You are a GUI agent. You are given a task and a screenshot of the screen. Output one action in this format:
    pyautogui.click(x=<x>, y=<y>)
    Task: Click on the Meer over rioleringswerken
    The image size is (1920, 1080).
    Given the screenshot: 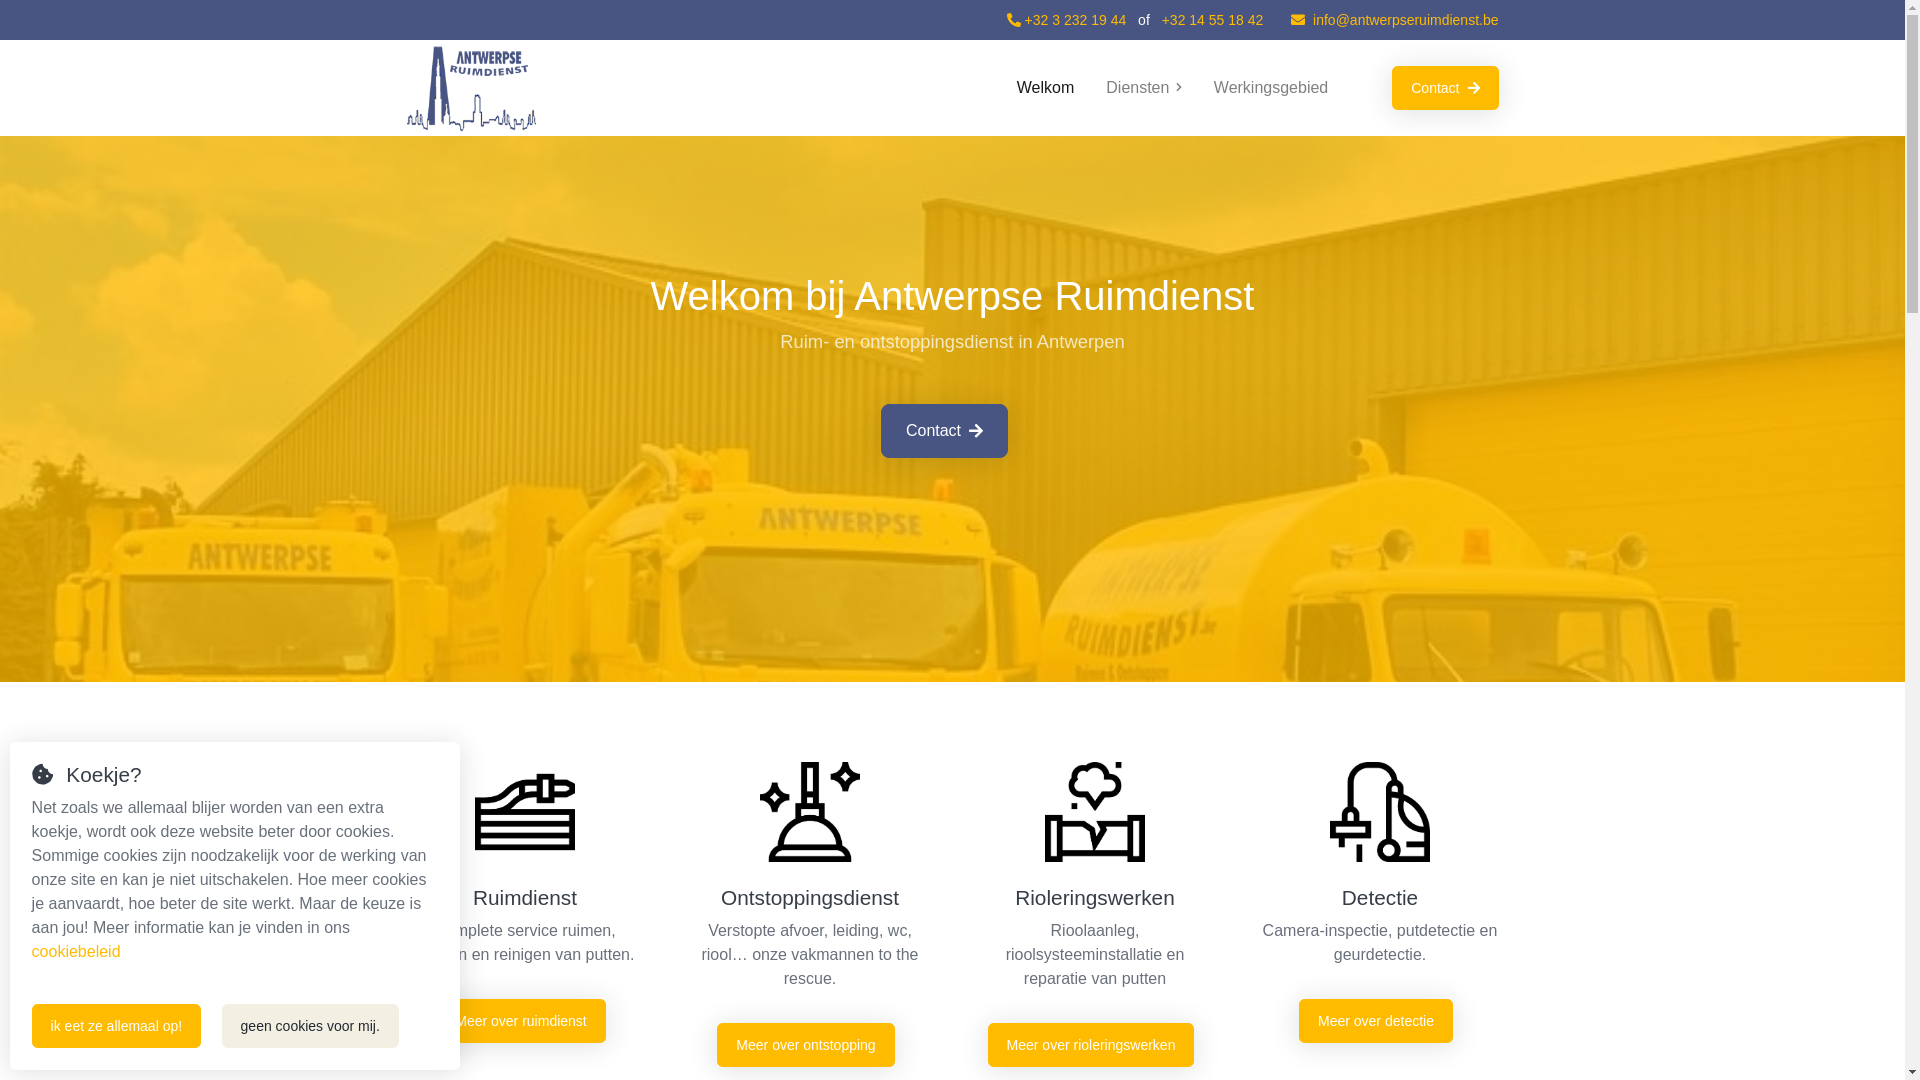 What is the action you would take?
    pyautogui.click(x=1091, y=1045)
    